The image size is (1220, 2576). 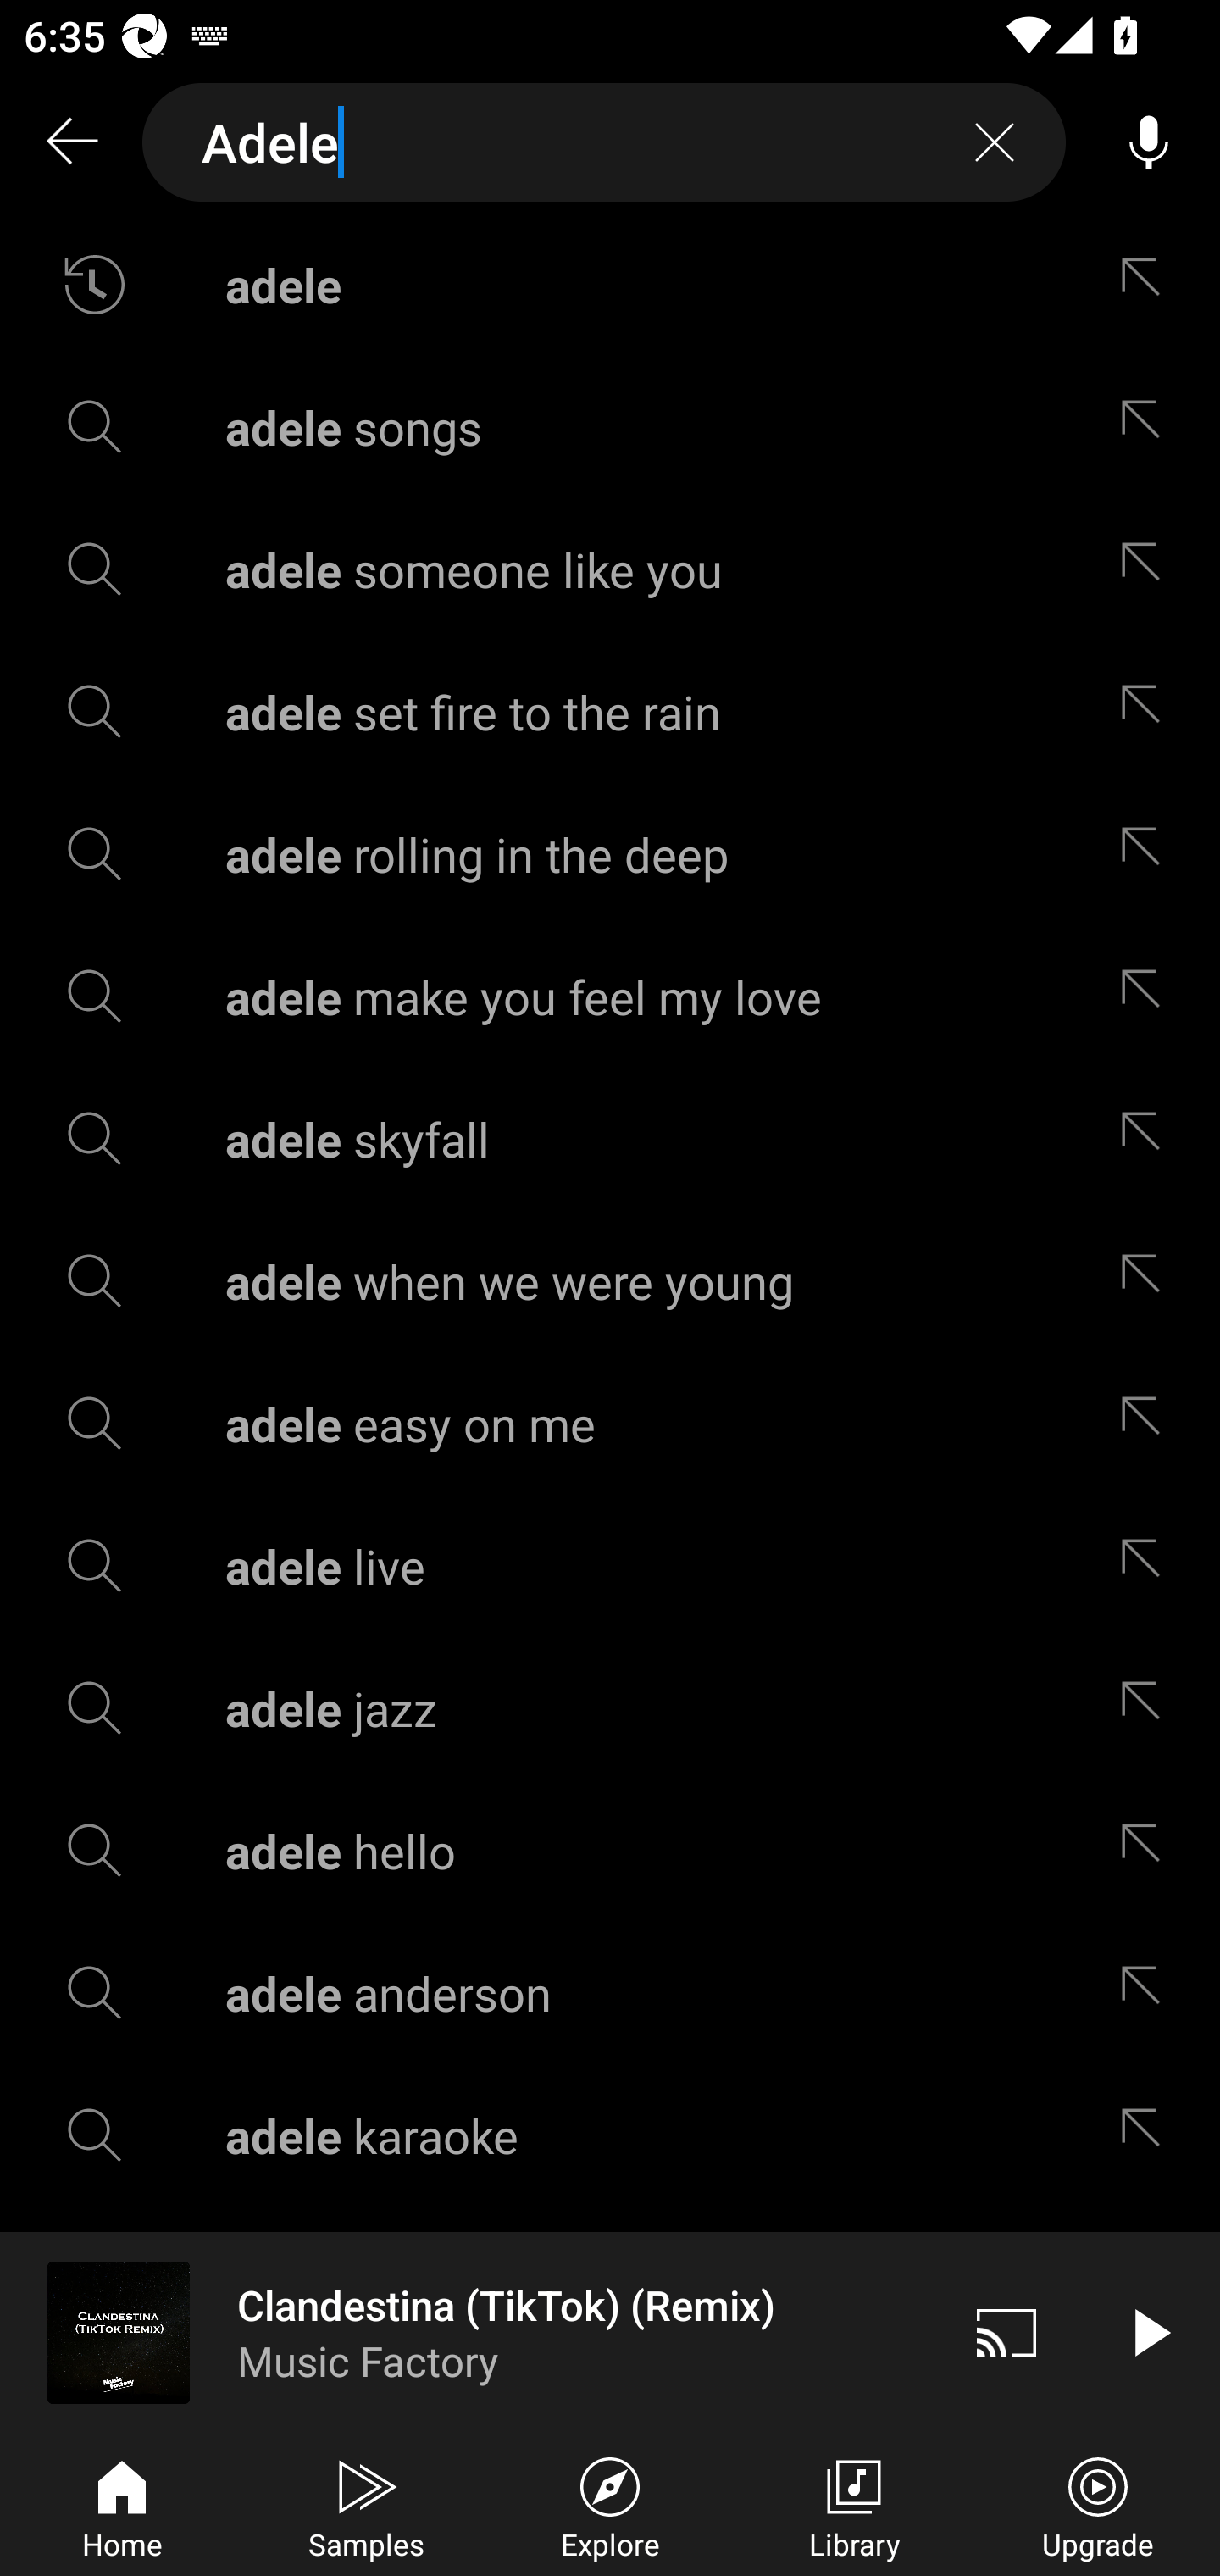 I want to click on adele anderson Edit suggestion adele anderson, so click(x=610, y=1992).